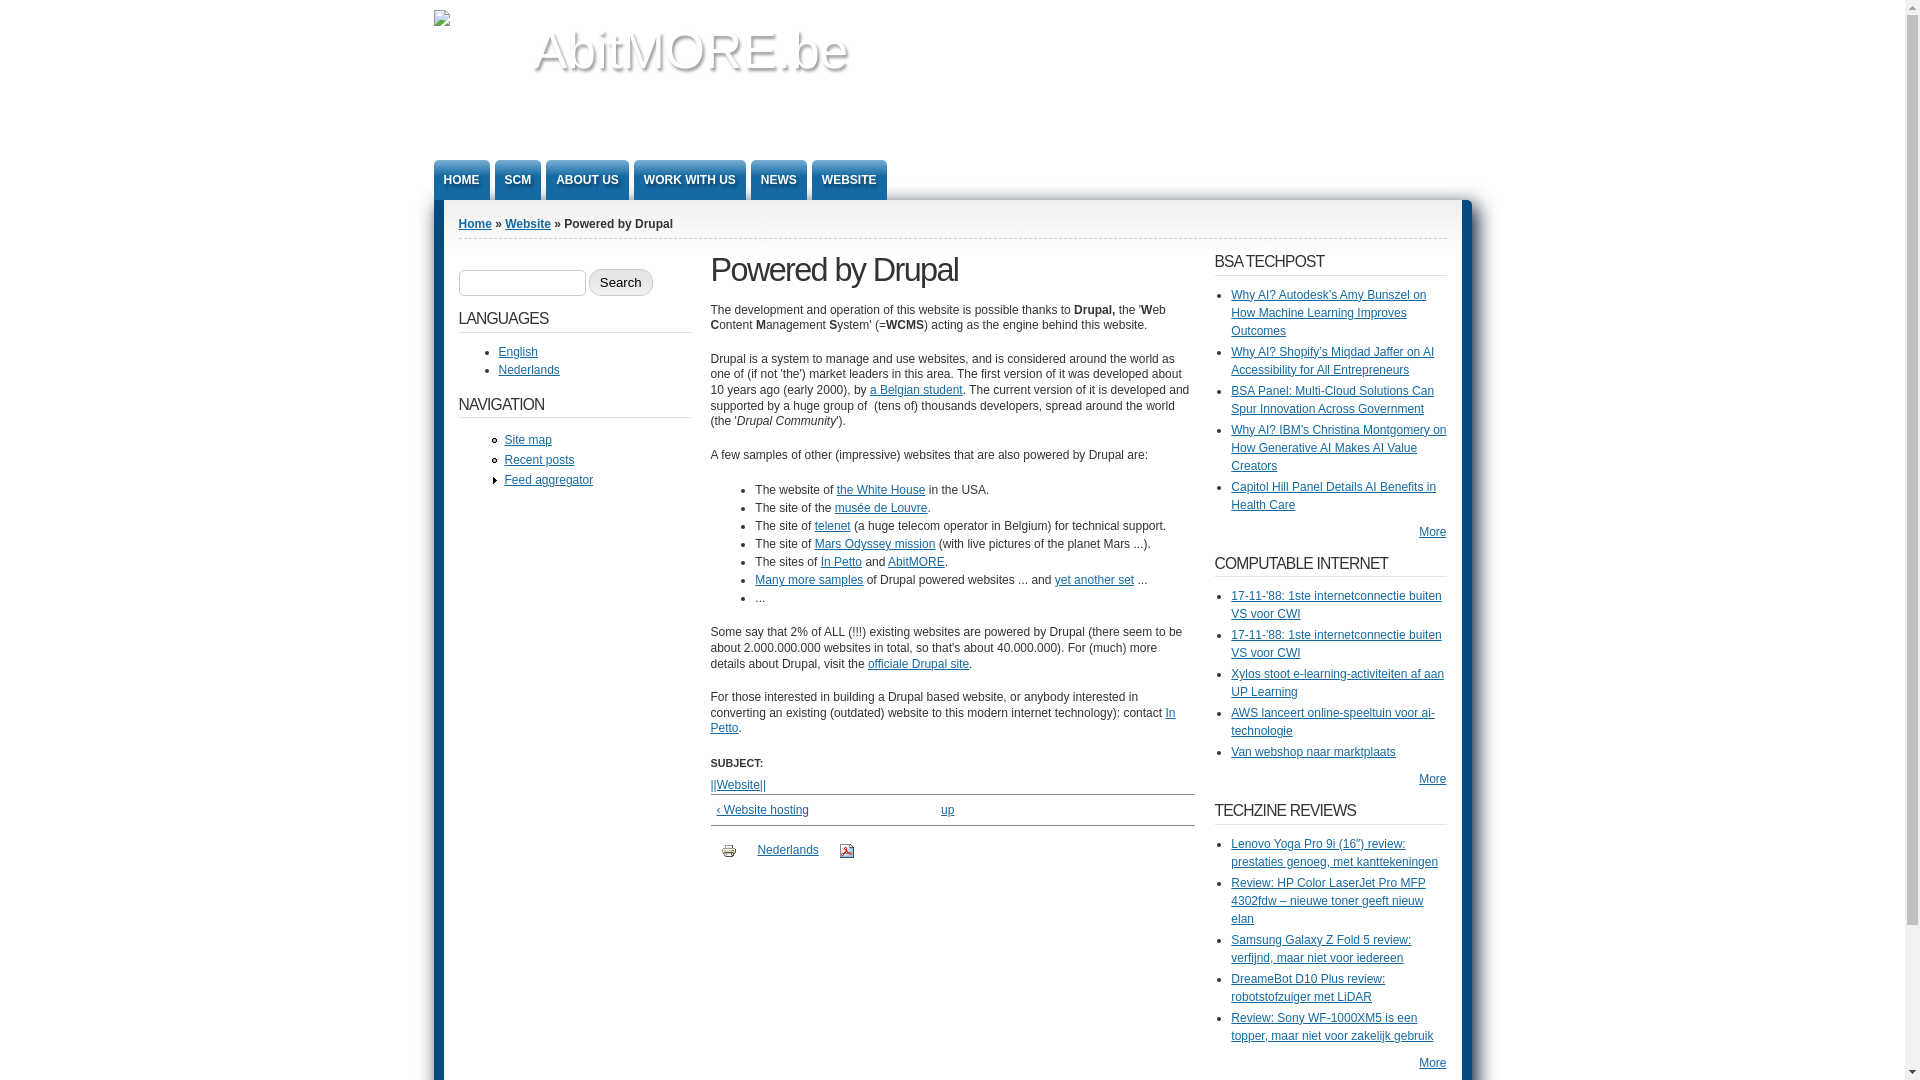  What do you see at coordinates (1336, 644) in the screenshot?
I see `17-11-'88: 1ste internetconnectie buiten VS voor CWI` at bounding box center [1336, 644].